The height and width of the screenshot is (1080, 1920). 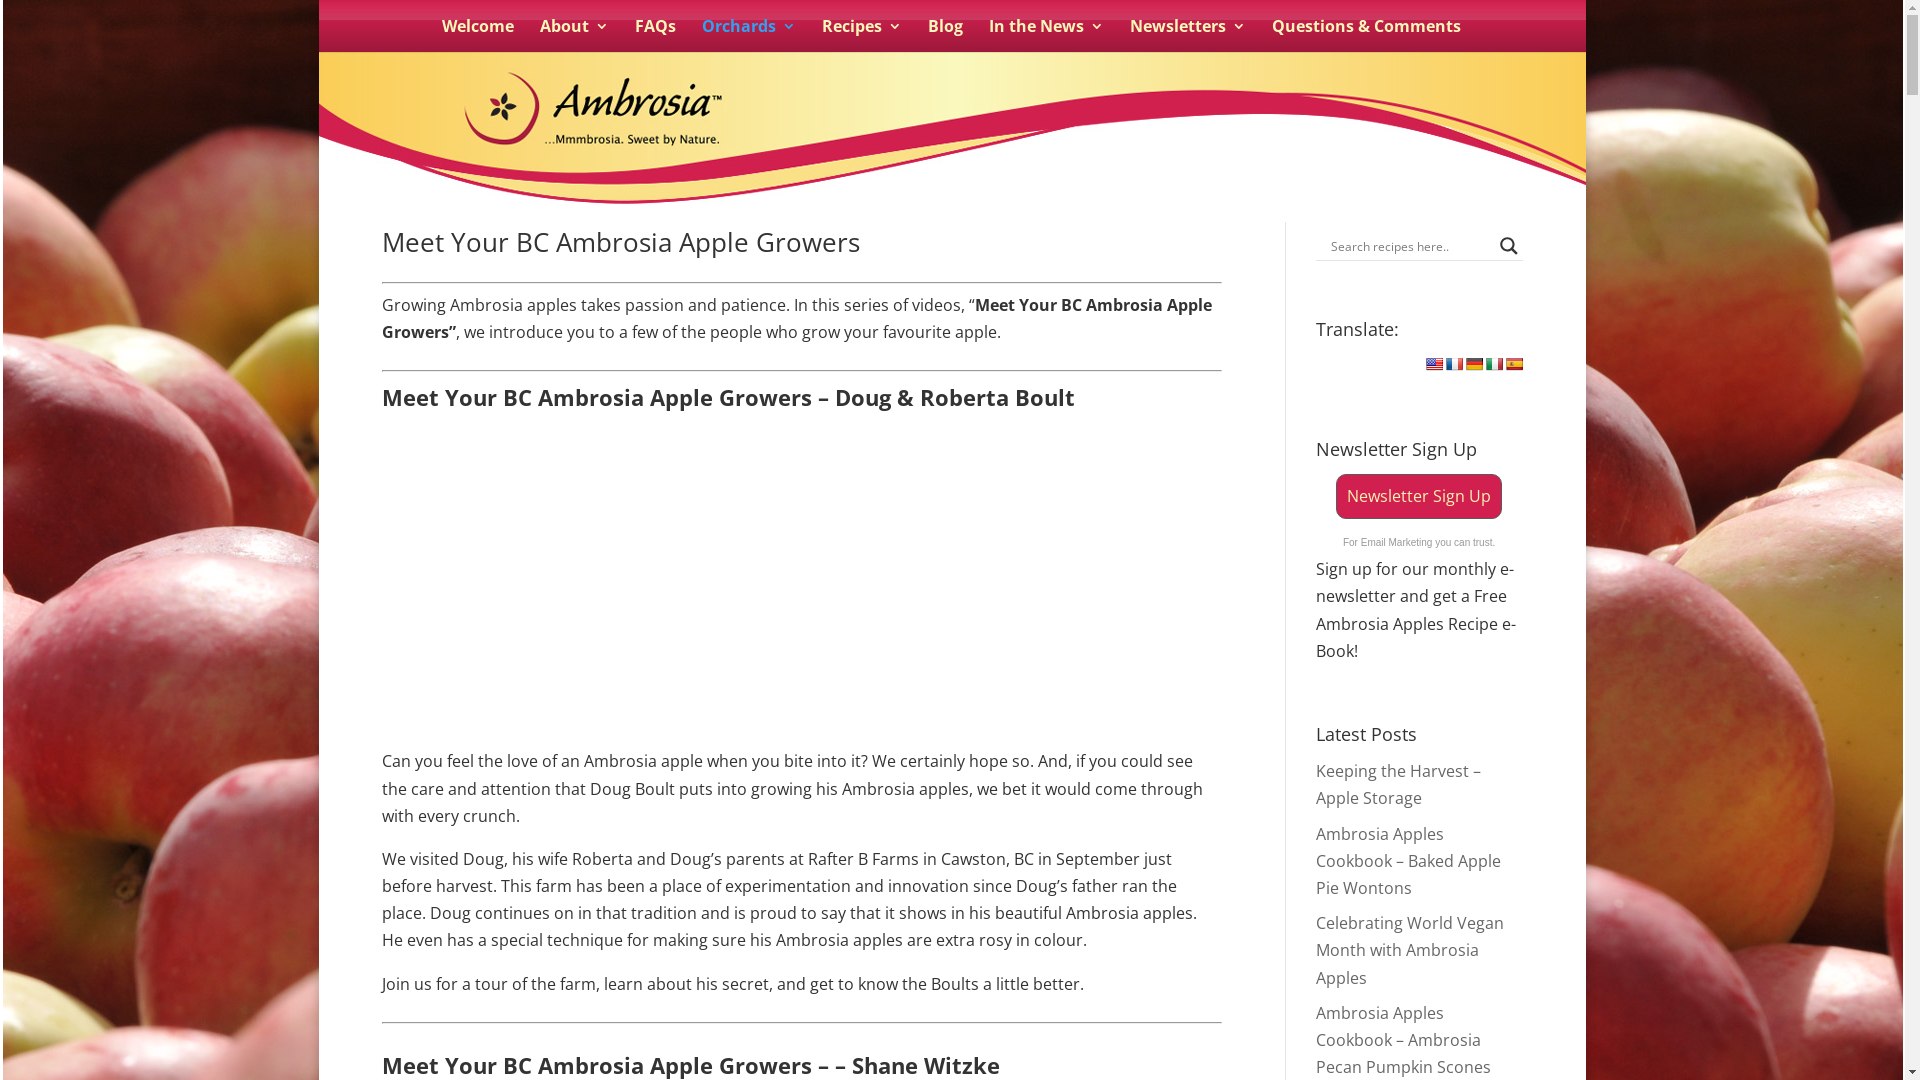 I want to click on Spanish, so click(x=1514, y=364).